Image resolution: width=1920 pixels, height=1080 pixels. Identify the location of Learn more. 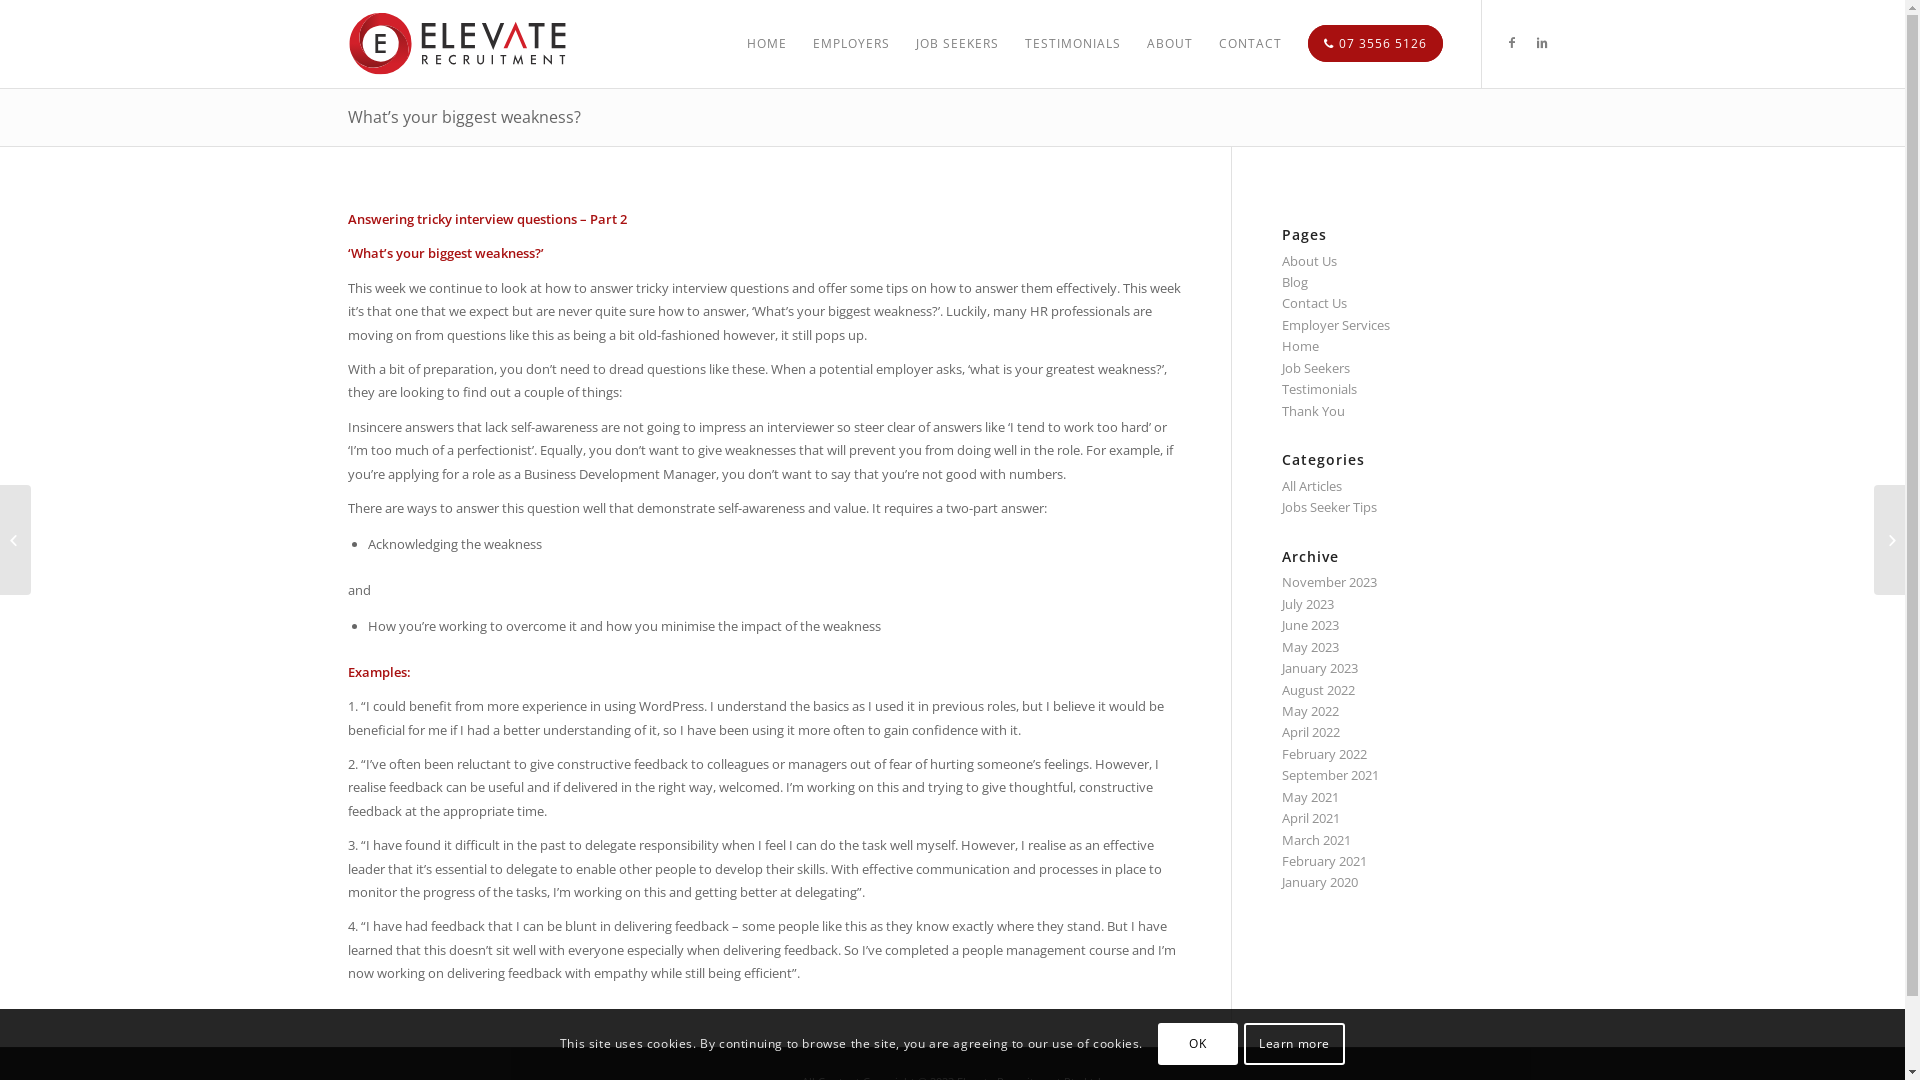
(1294, 1044).